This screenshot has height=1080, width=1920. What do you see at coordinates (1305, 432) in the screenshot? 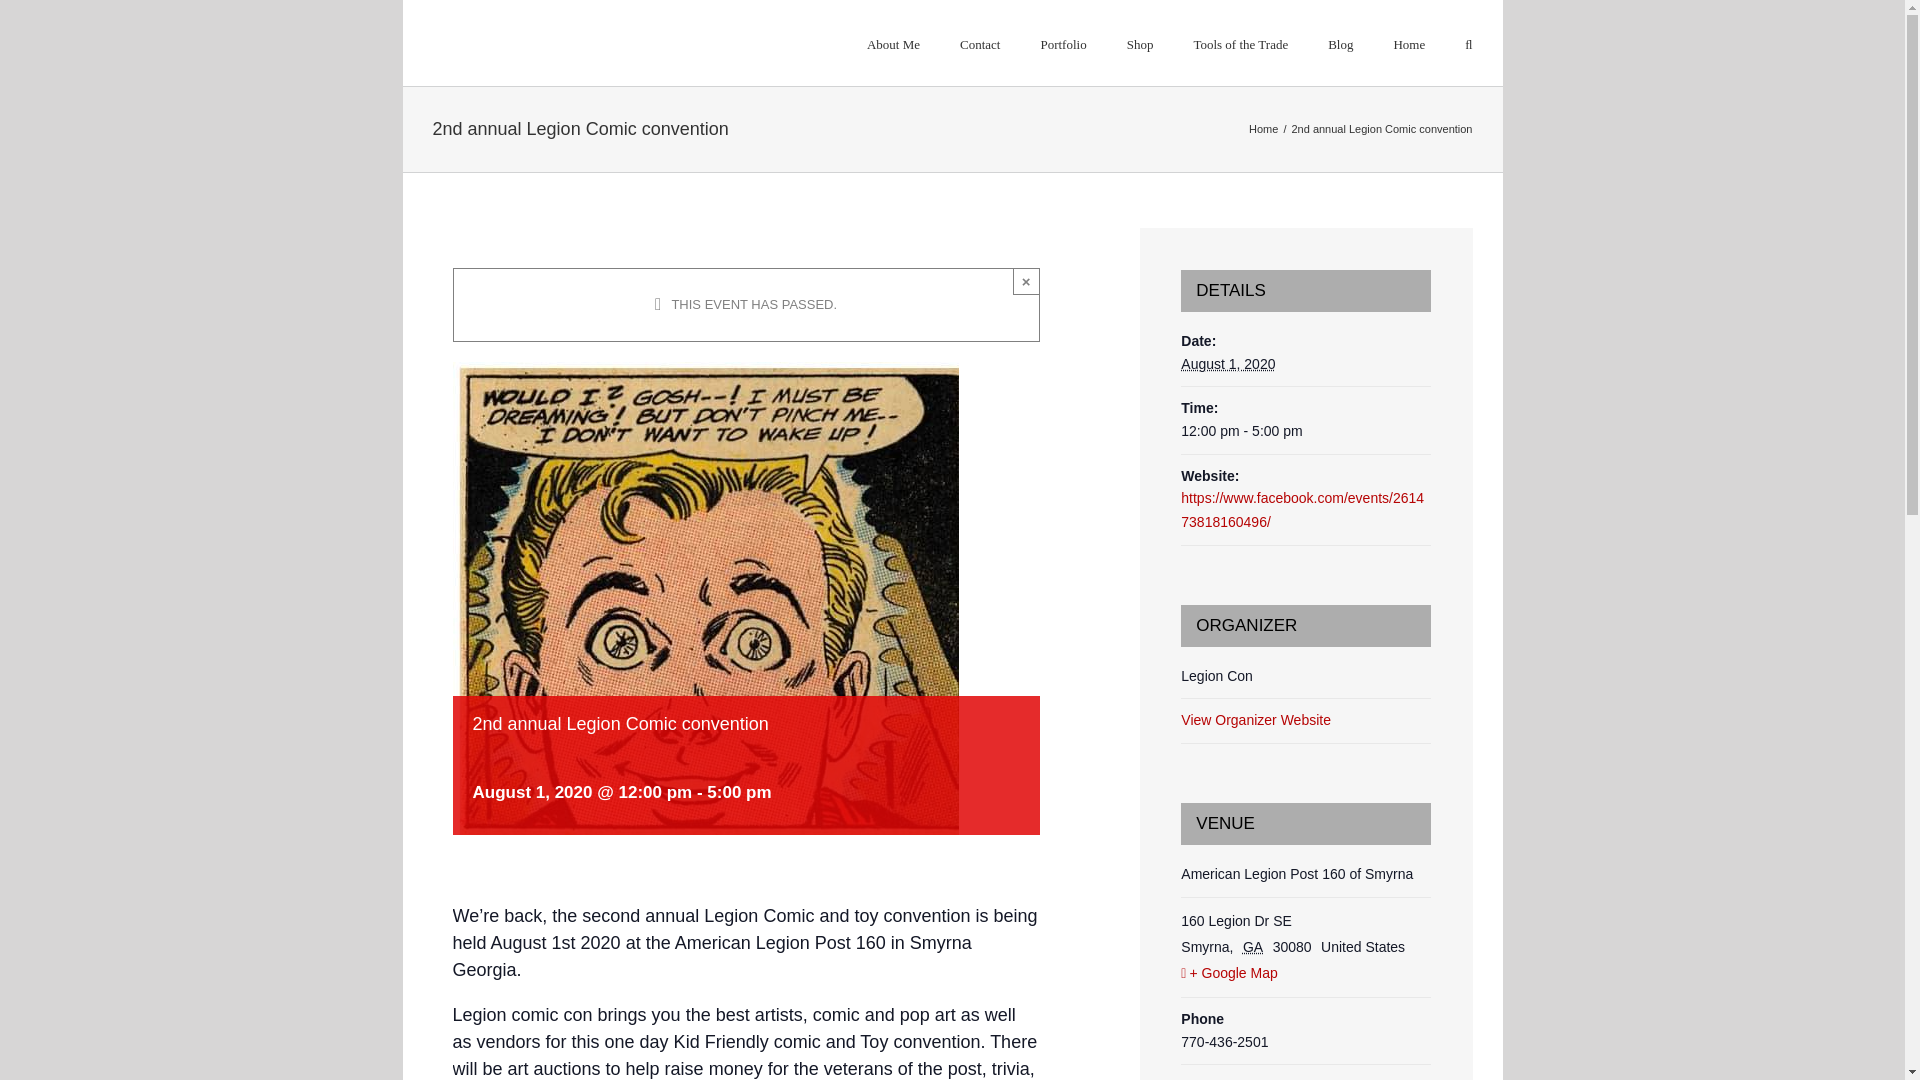
I see `2020-08-01` at bounding box center [1305, 432].